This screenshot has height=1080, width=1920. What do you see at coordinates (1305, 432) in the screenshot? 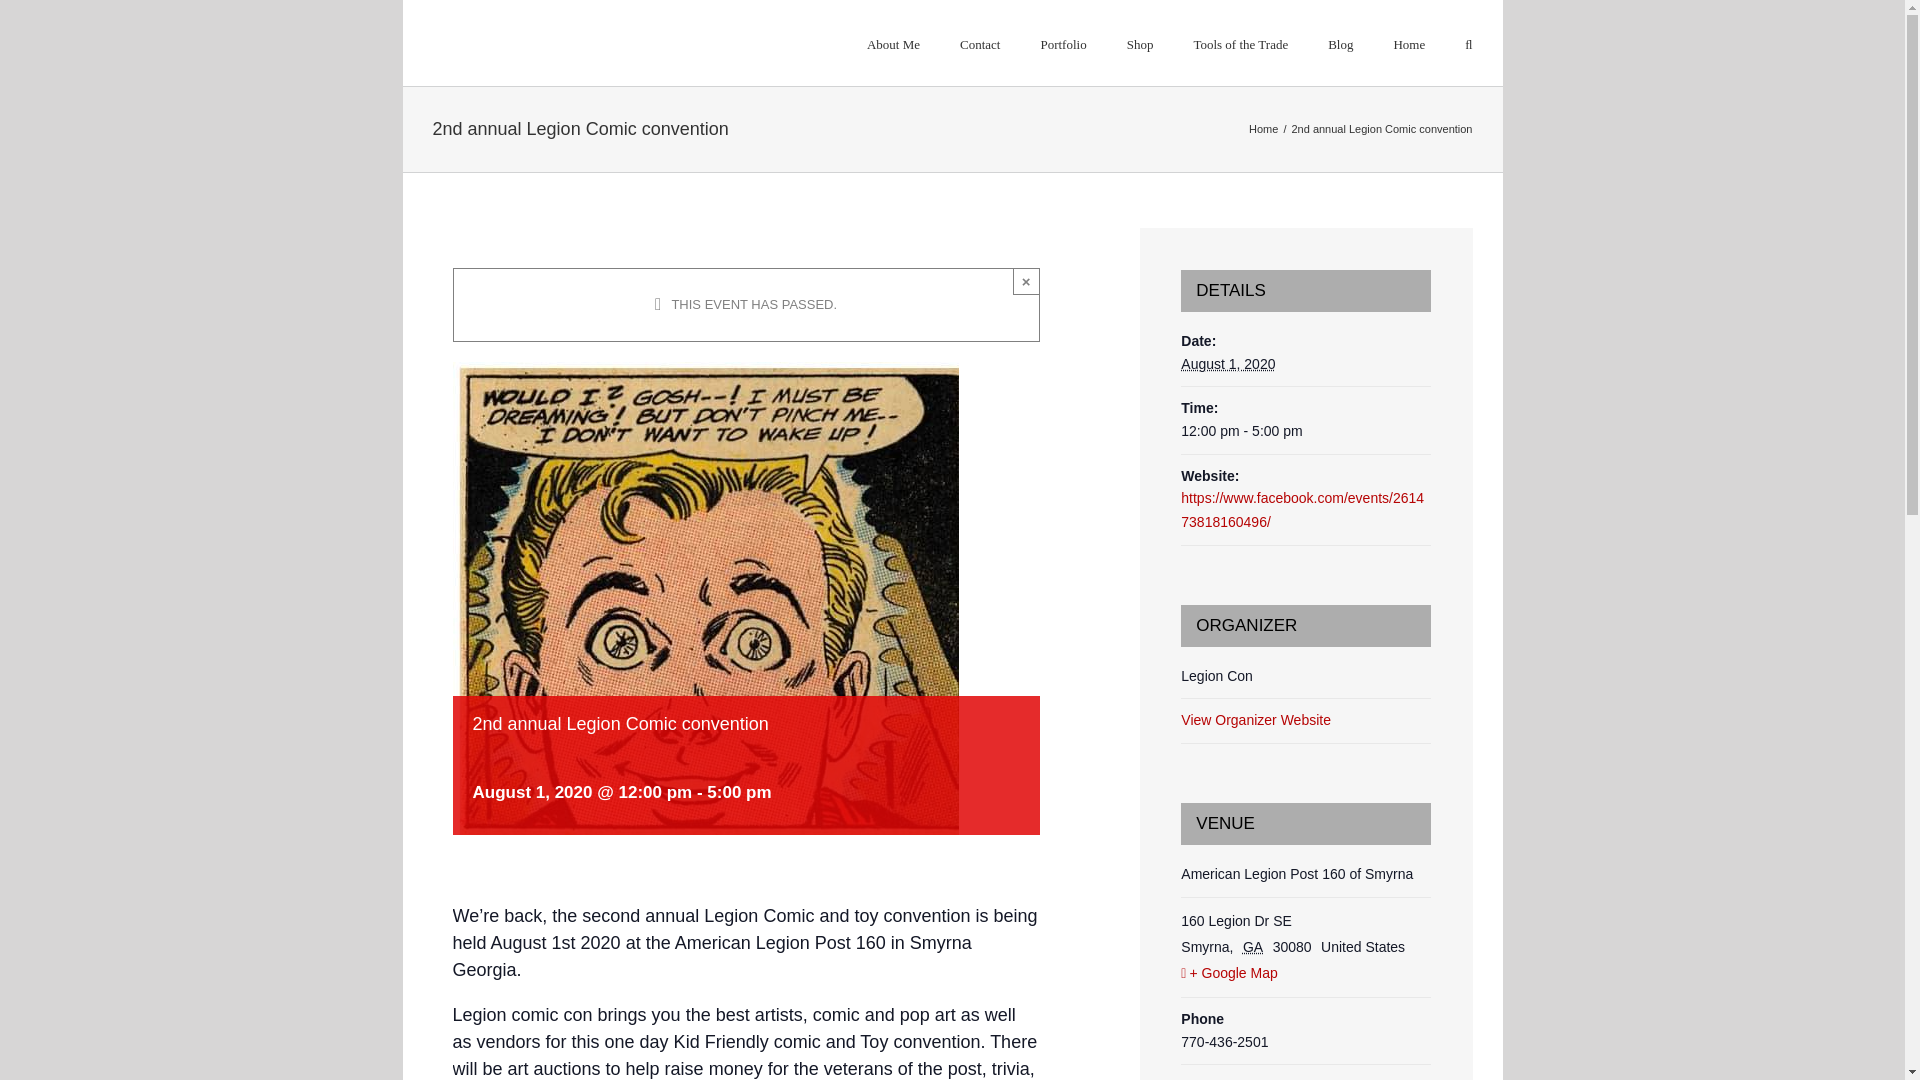
I see `2020-08-01` at bounding box center [1305, 432].